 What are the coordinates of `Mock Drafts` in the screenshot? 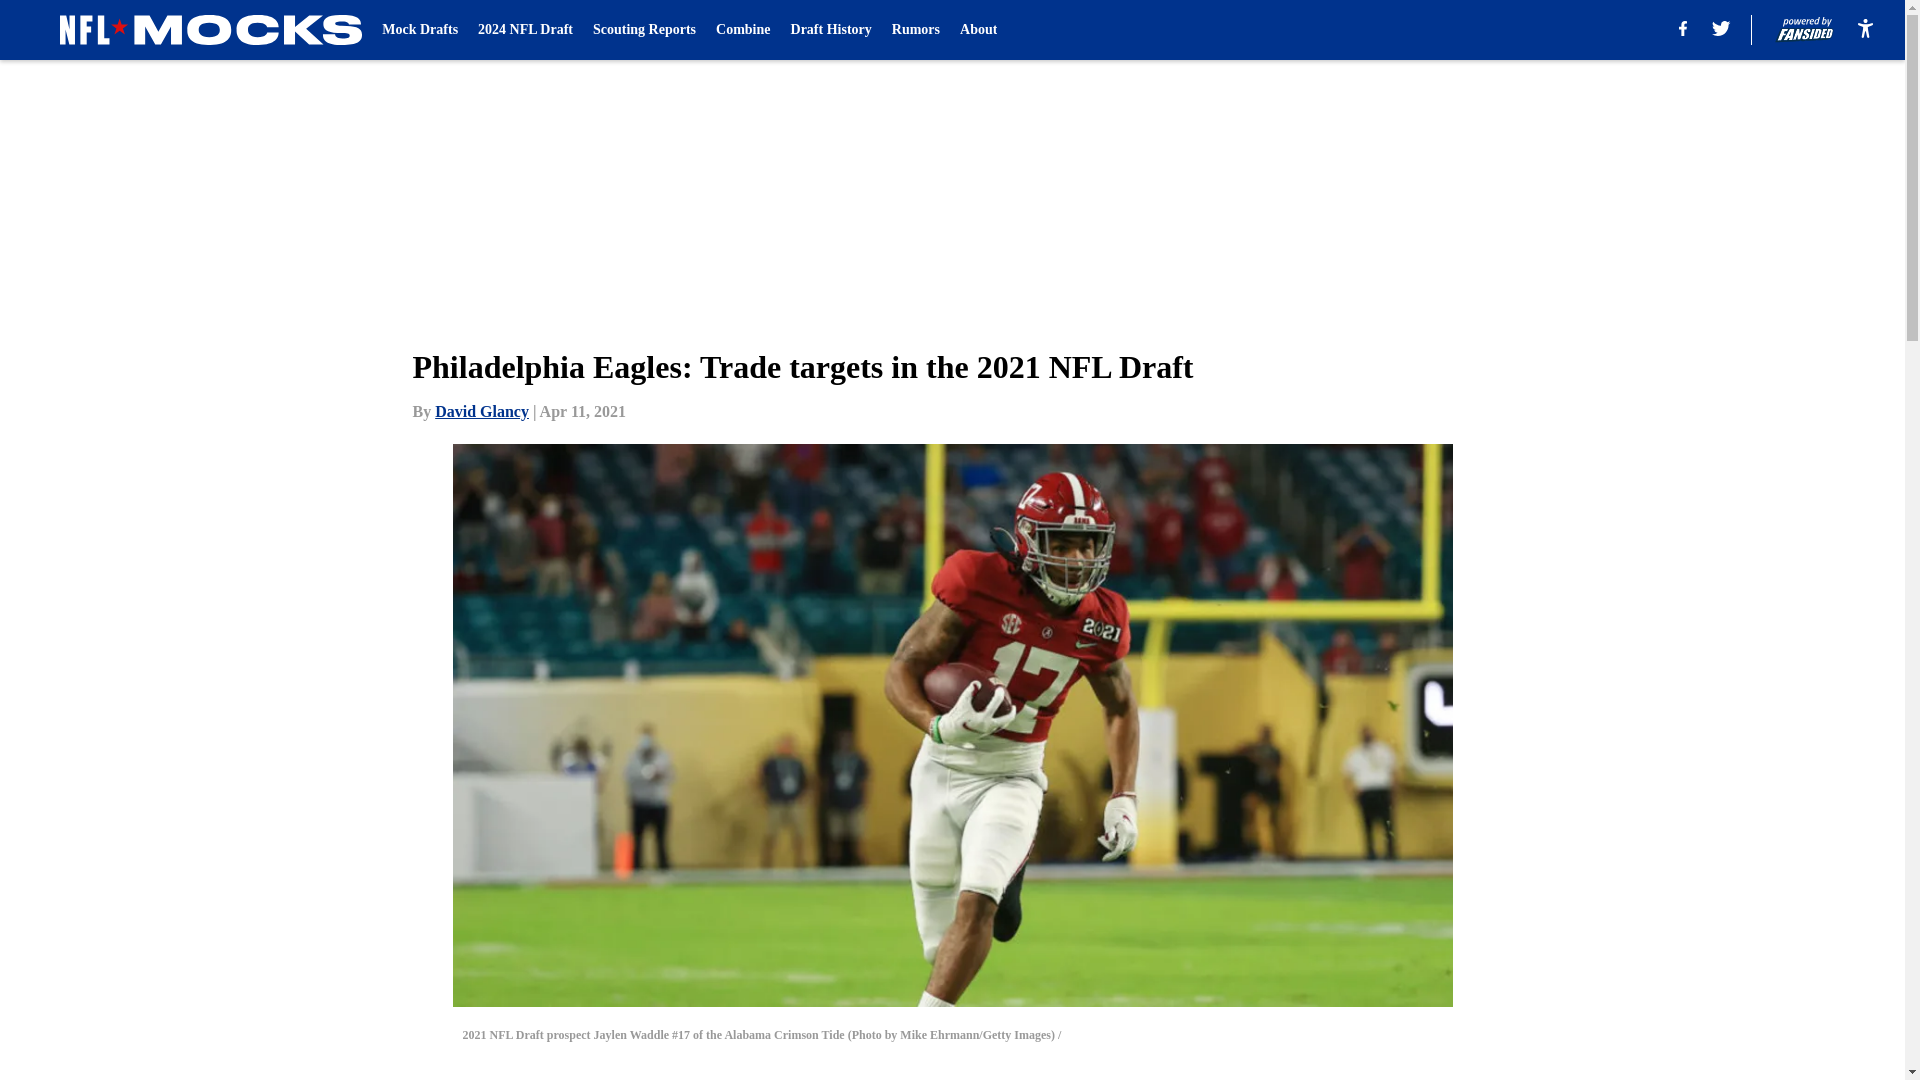 It's located at (420, 30).